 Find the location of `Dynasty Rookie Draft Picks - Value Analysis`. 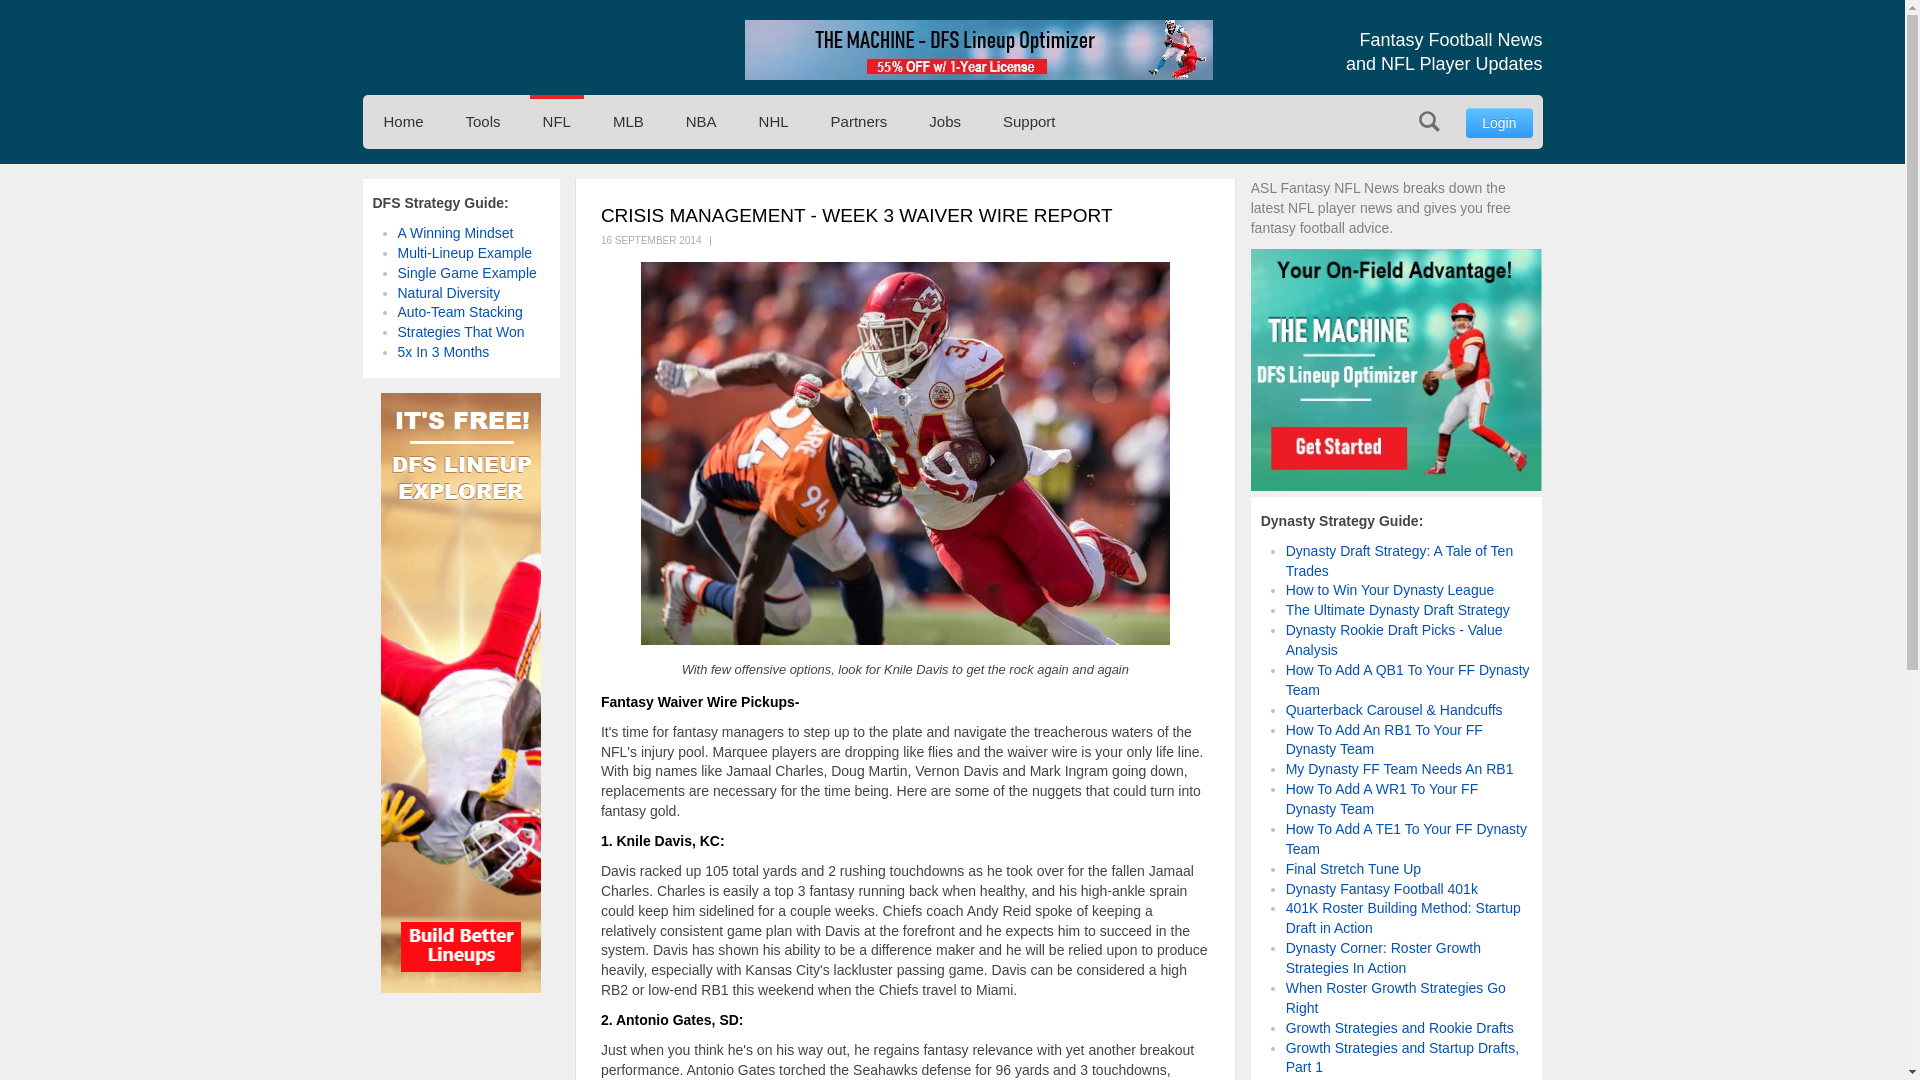

Dynasty Rookie Draft Picks - Value Analysis is located at coordinates (1394, 640).